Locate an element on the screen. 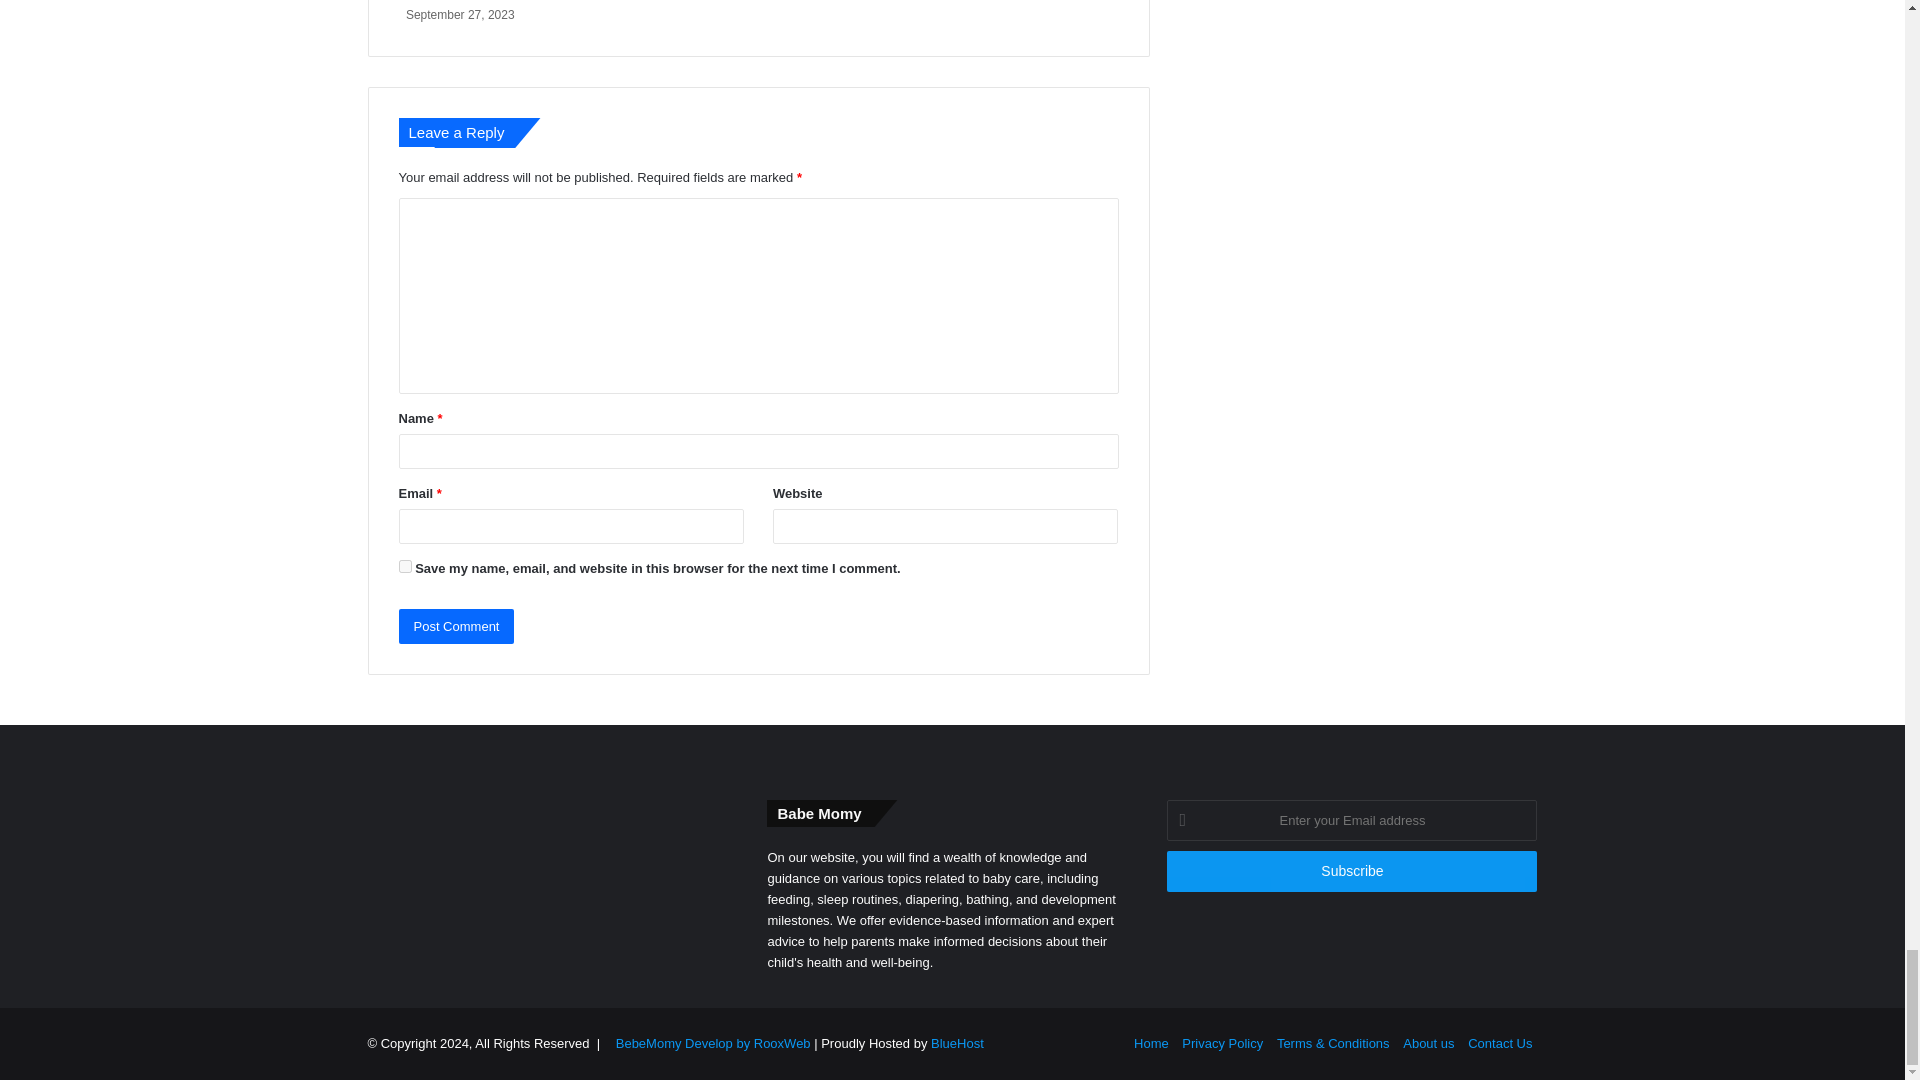 This screenshot has height=1080, width=1920. yes is located at coordinates (404, 566).